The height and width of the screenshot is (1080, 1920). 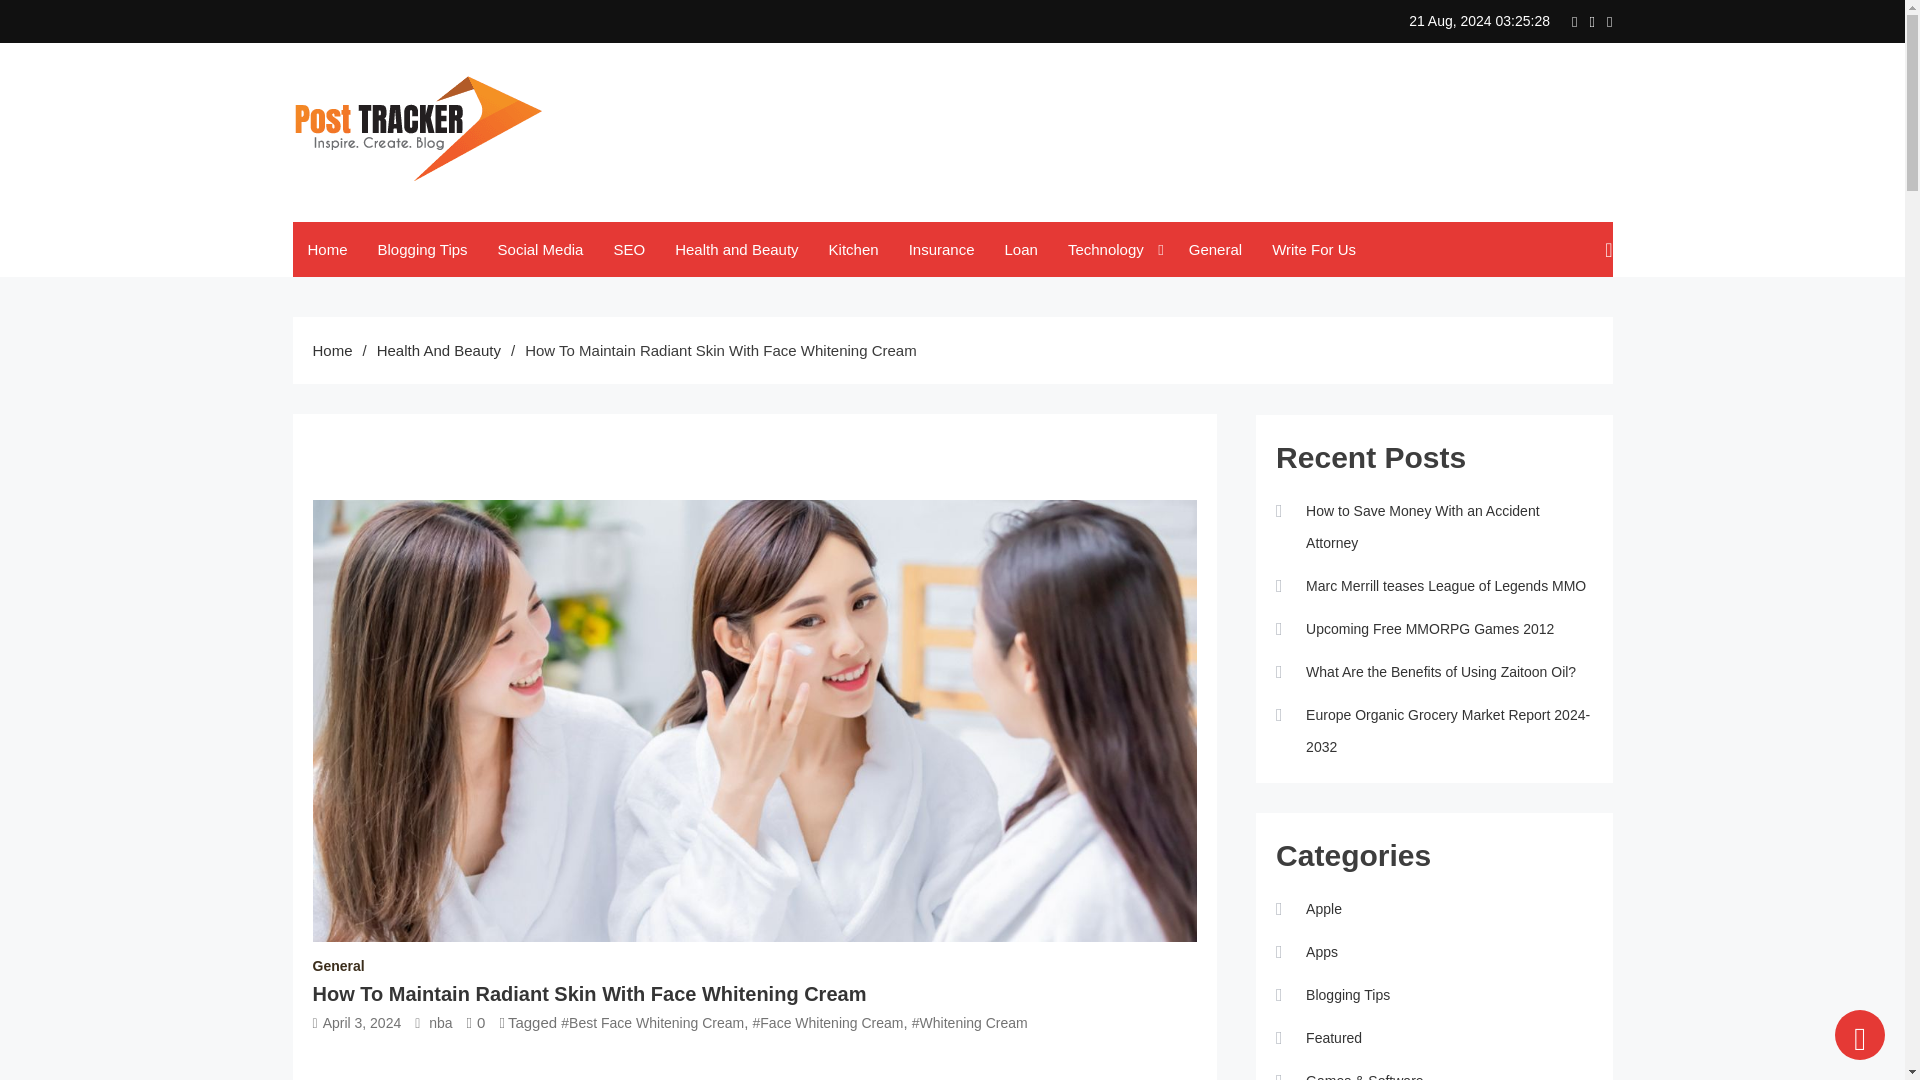 What do you see at coordinates (628, 249) in the screenshot?
I see `SEO` at bounding box center [628, 249].